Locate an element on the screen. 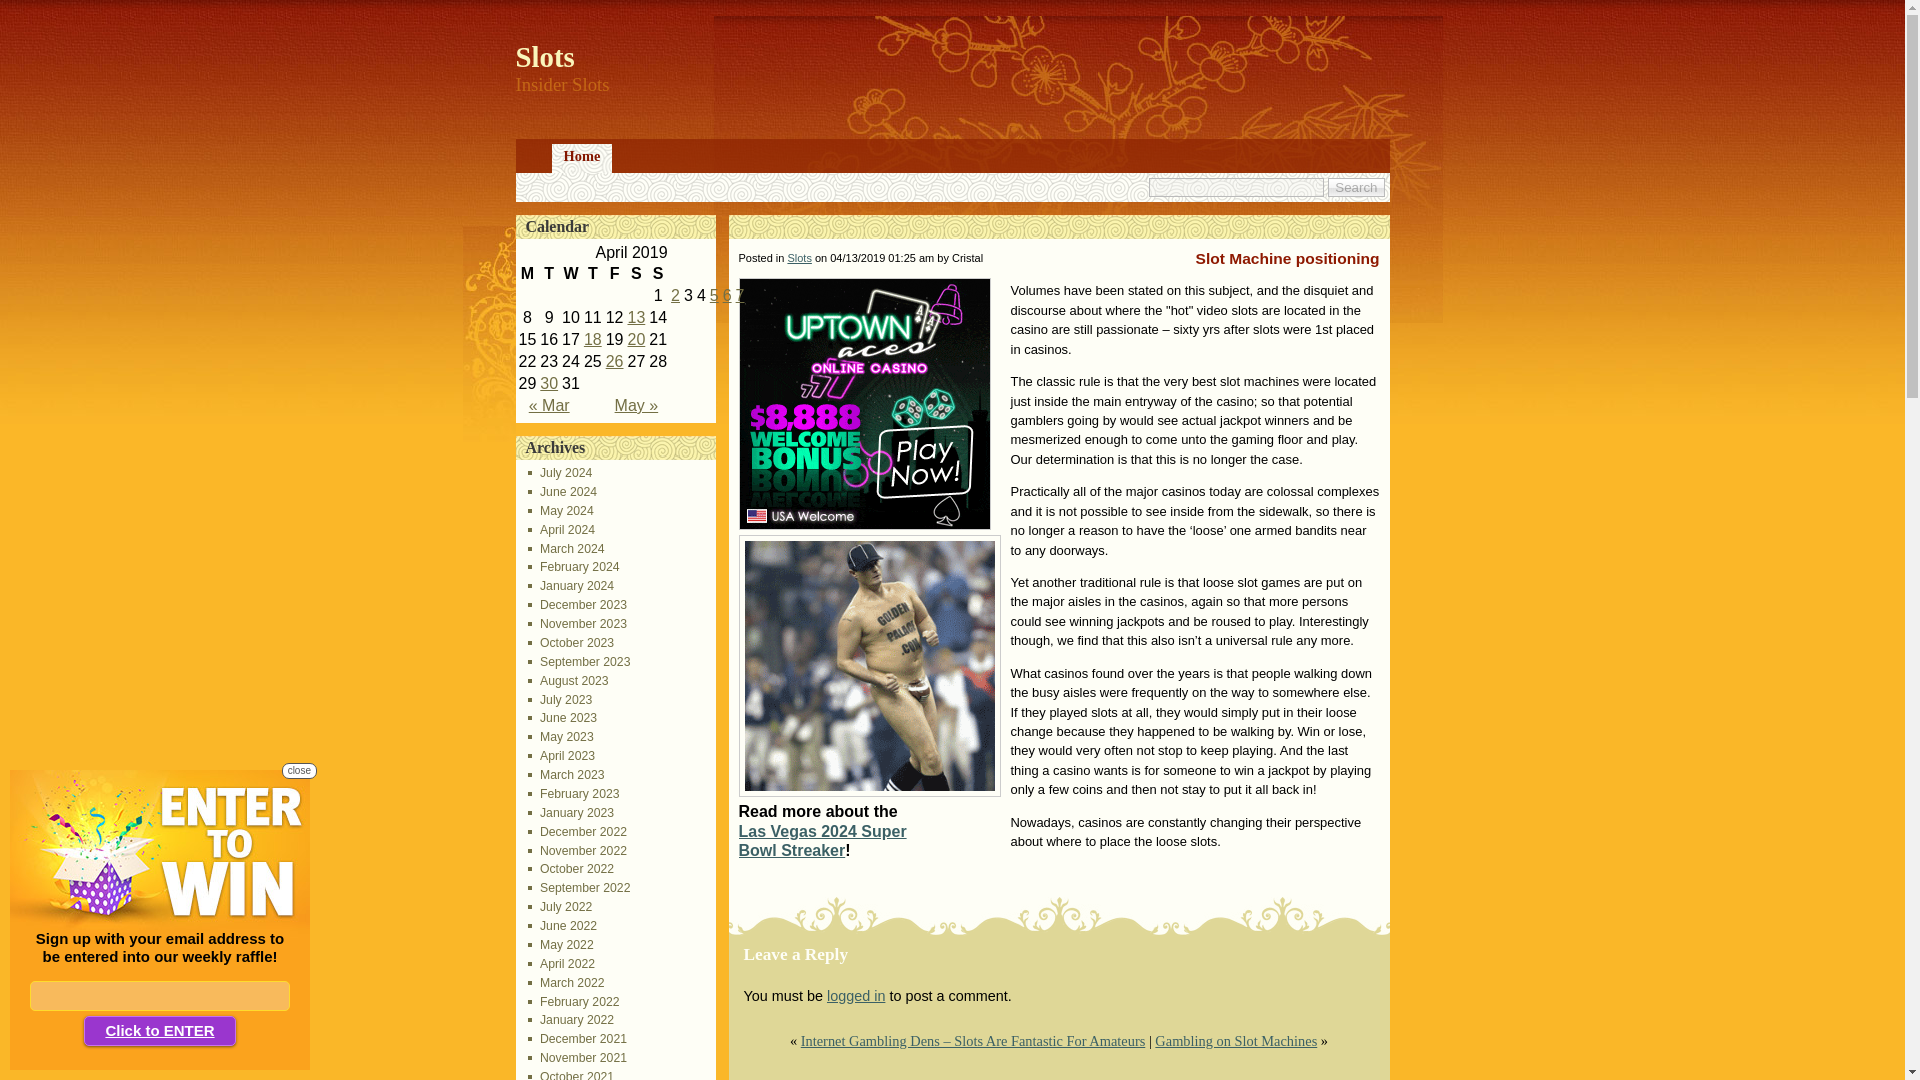 This screenshot has height=1080, width=1920. April 2024 is located at coordinates (562, 529).